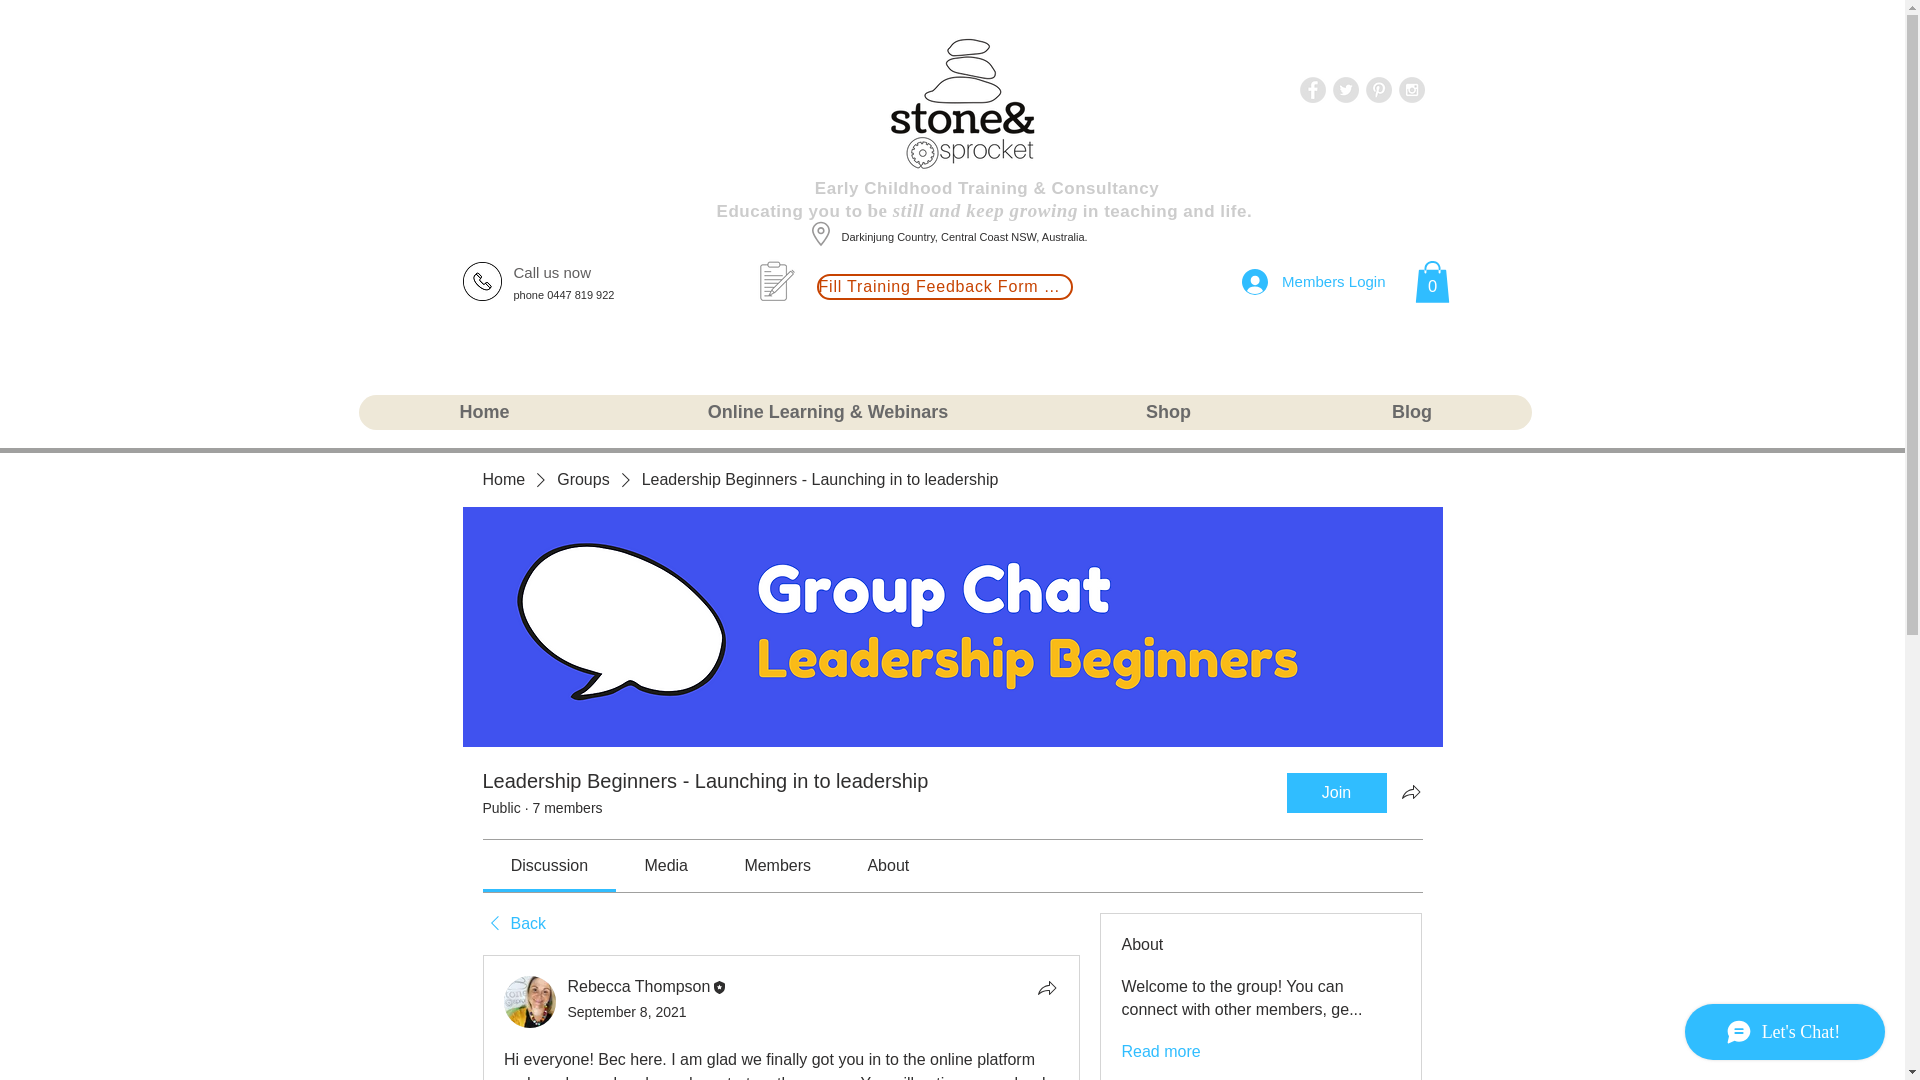  Describe the element at coordinates (639, 986) in the screenshot. I see `Rebecca Thompson` at that location.